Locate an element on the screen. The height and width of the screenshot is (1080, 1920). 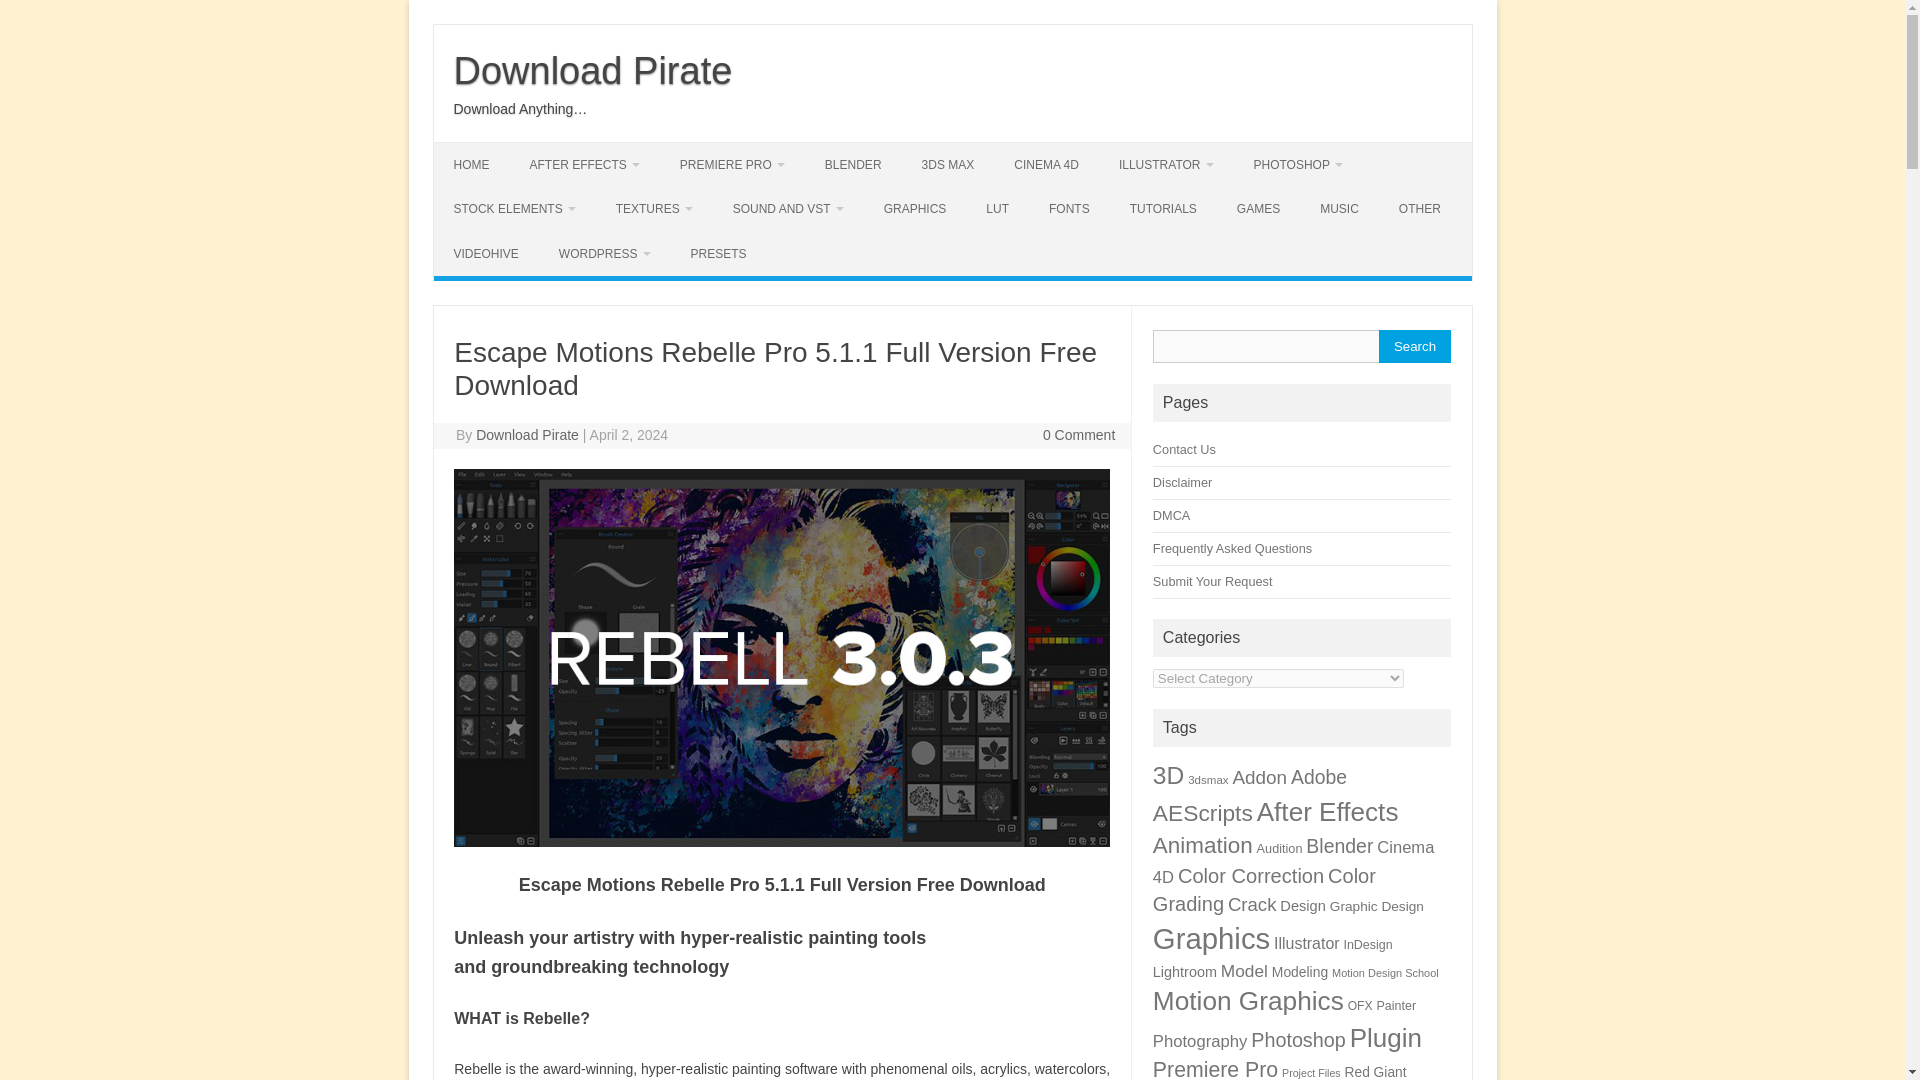
PREMIERE PRO is located at coordinates (732, 164).